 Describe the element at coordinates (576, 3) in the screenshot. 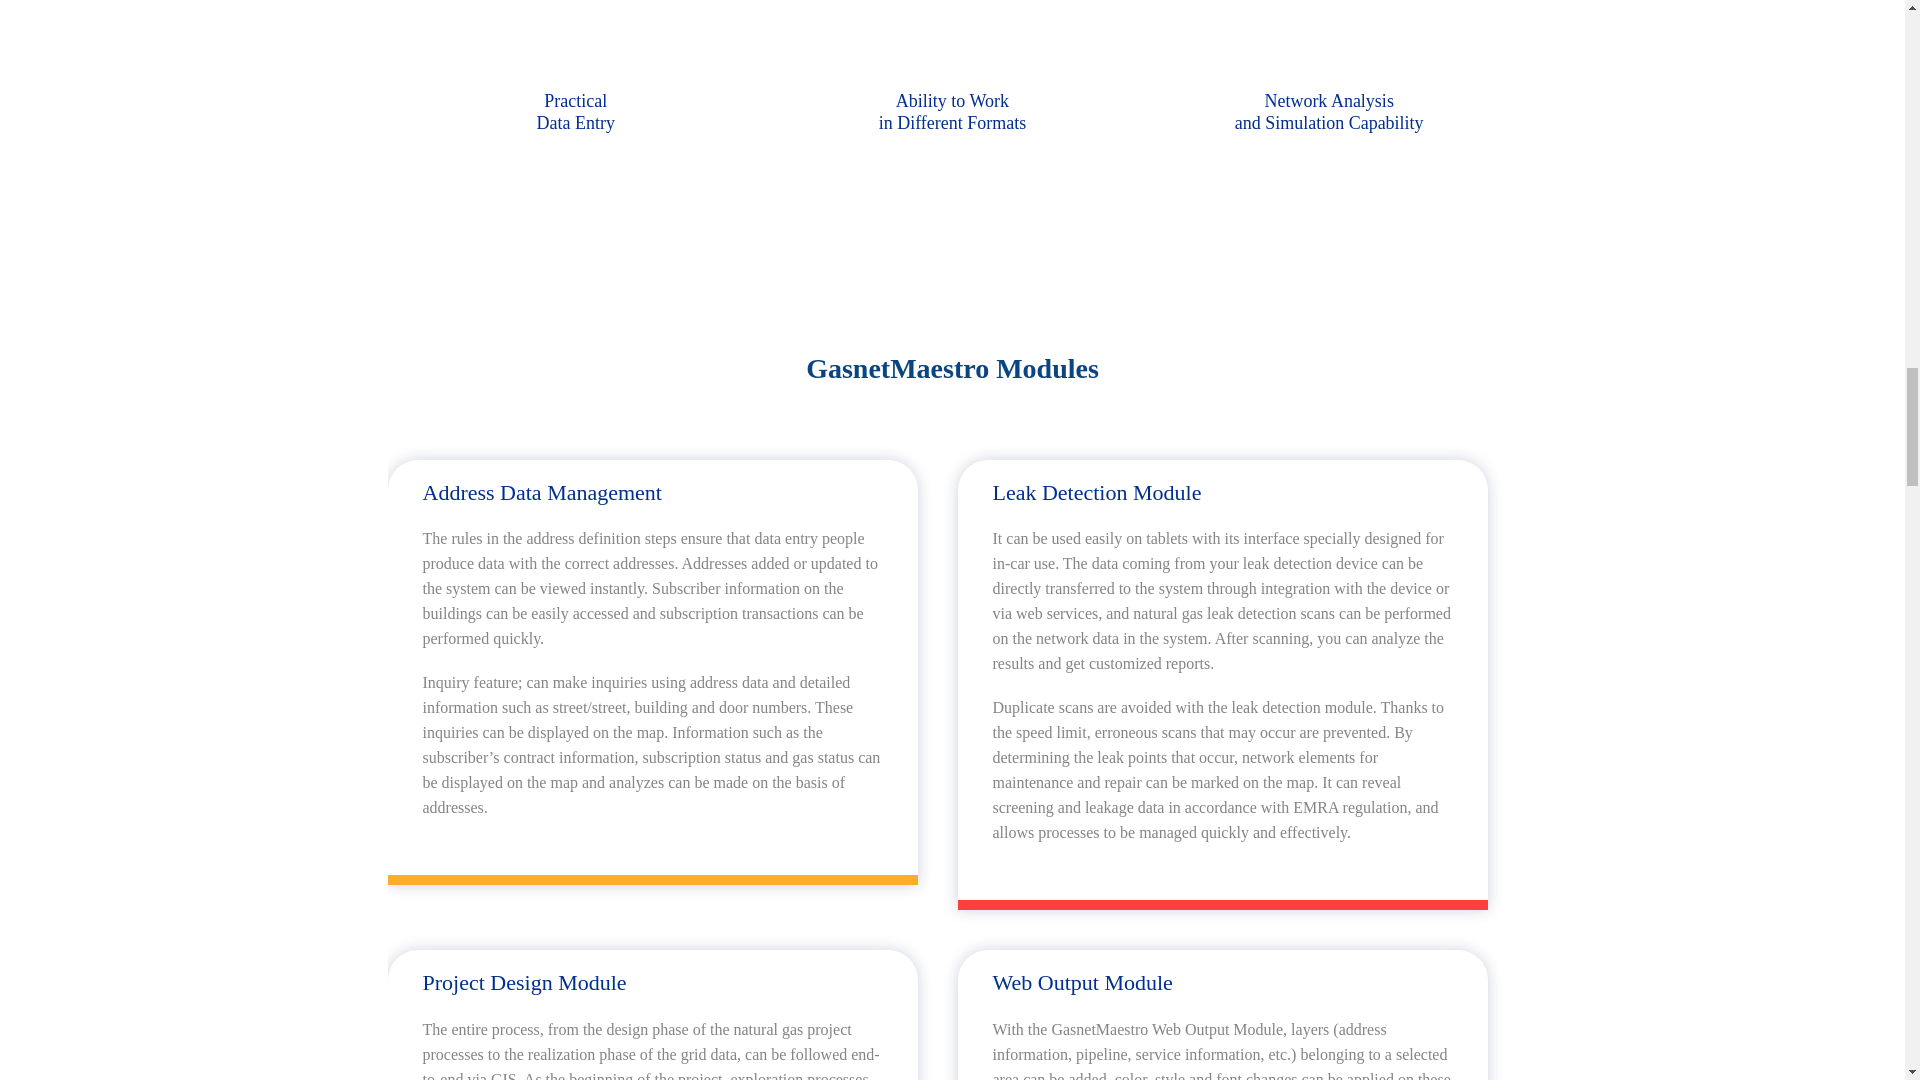

I see `doabis-pratik-veri-girisi` at that location.